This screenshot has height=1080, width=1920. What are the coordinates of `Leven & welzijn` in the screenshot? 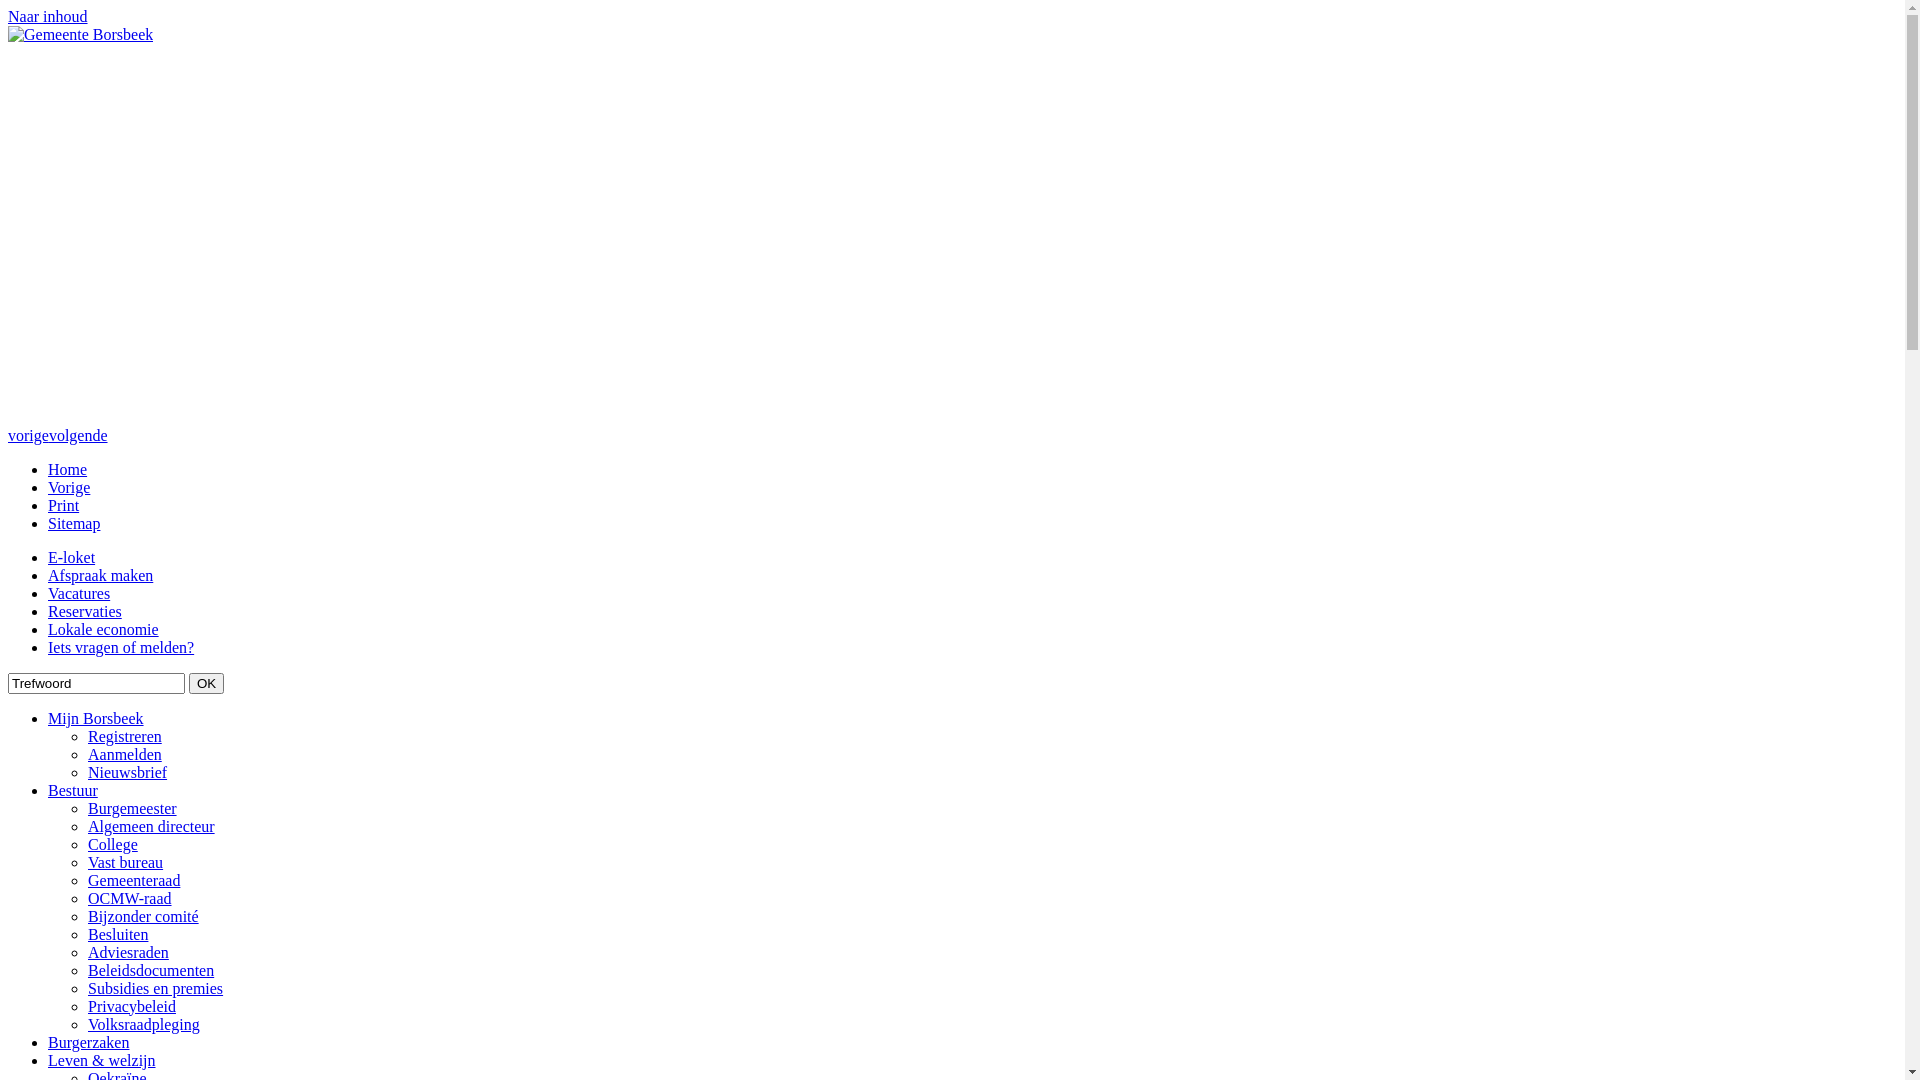 It's located at (102, 1060).